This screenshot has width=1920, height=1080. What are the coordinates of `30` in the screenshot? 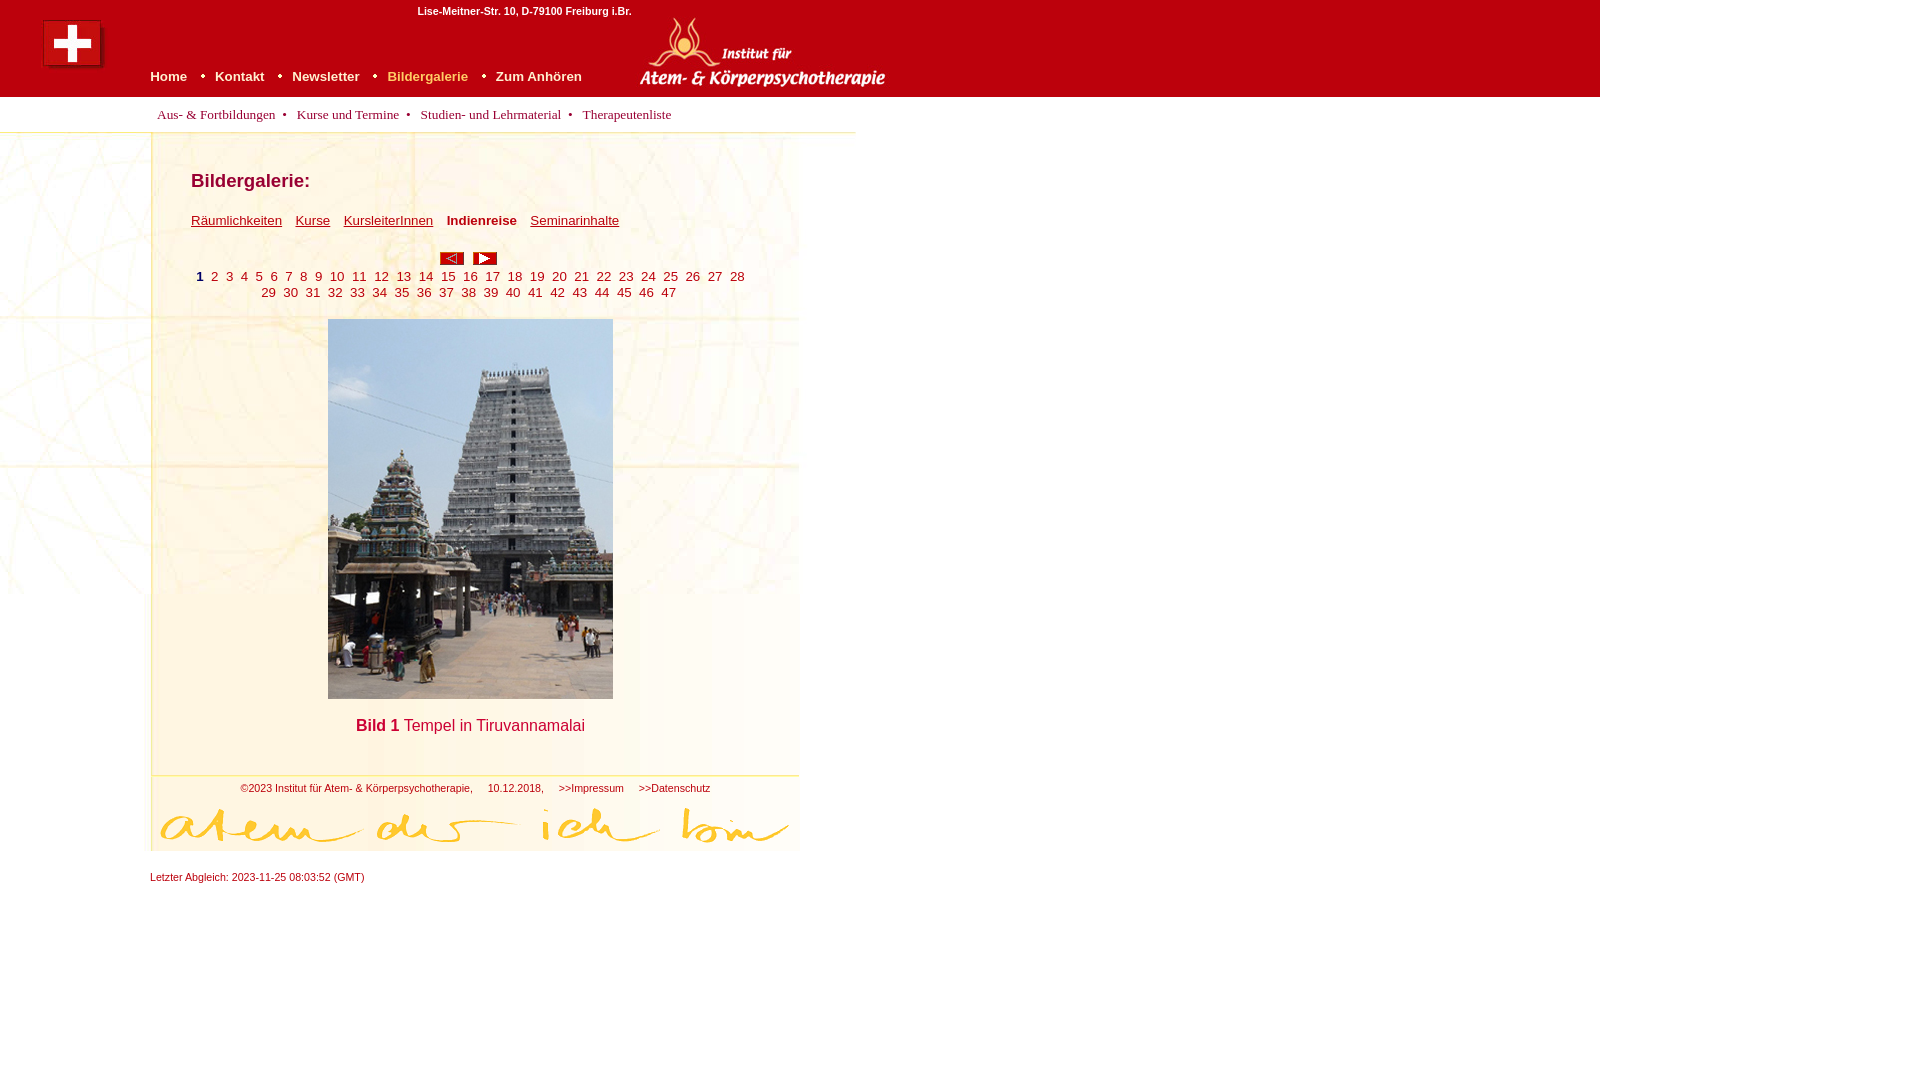 It's located at (290, 292).